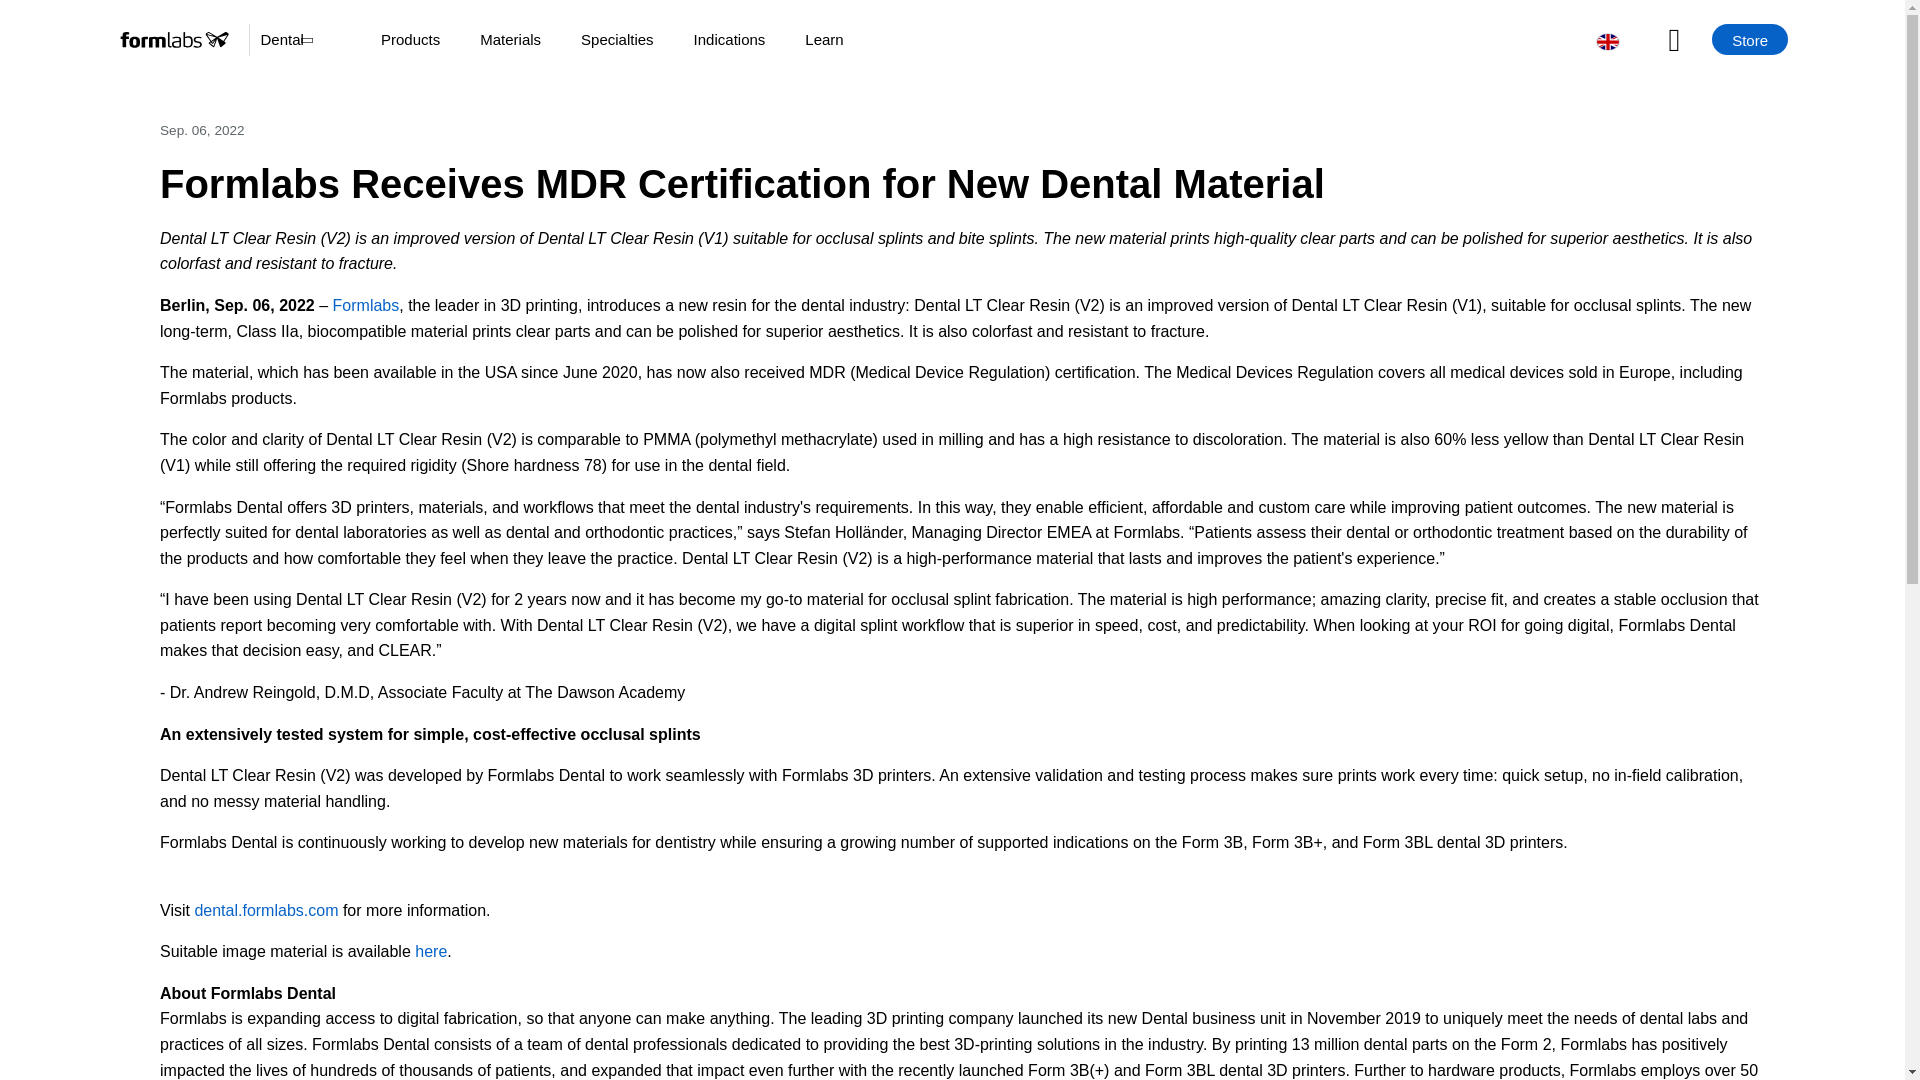 This screenshot has width=1920, height=1080. I want to click on Indications, so click(730, 39).